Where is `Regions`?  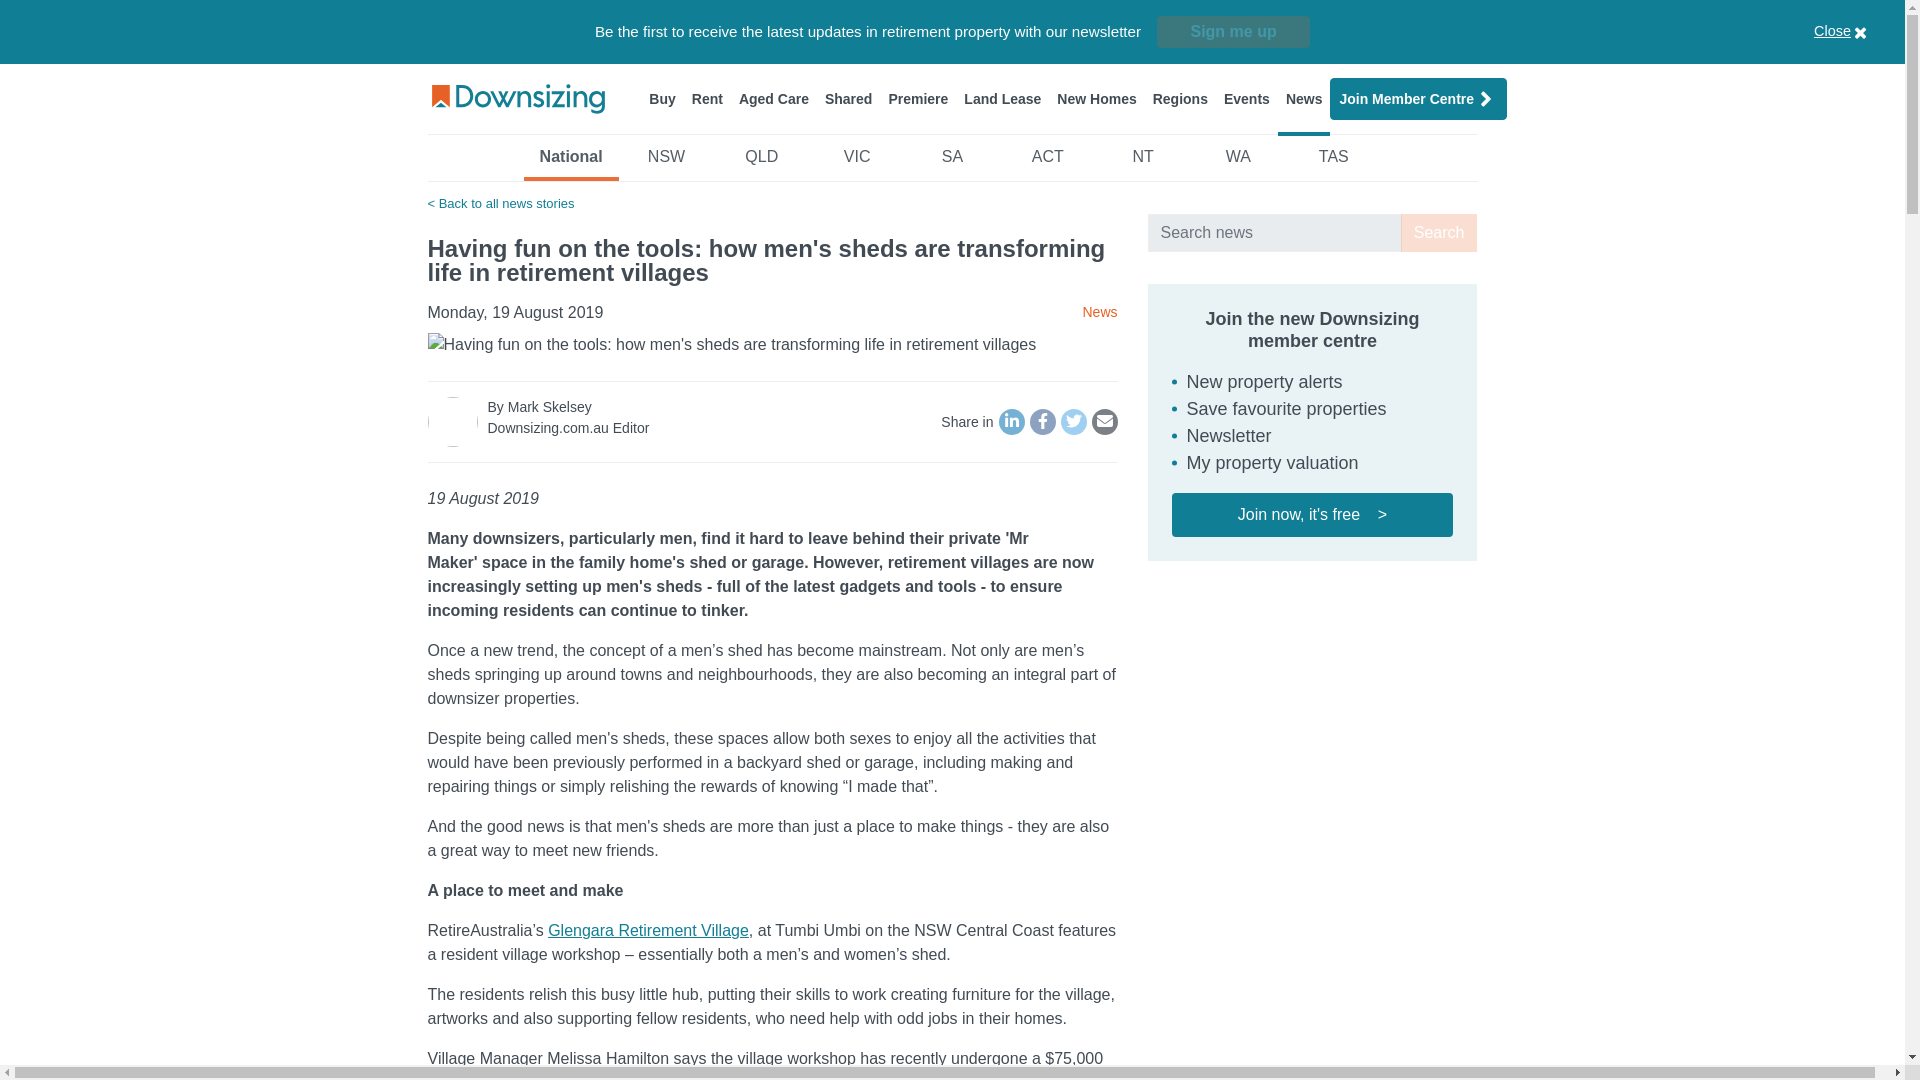 Regions is located at coordinates (1180, 98).